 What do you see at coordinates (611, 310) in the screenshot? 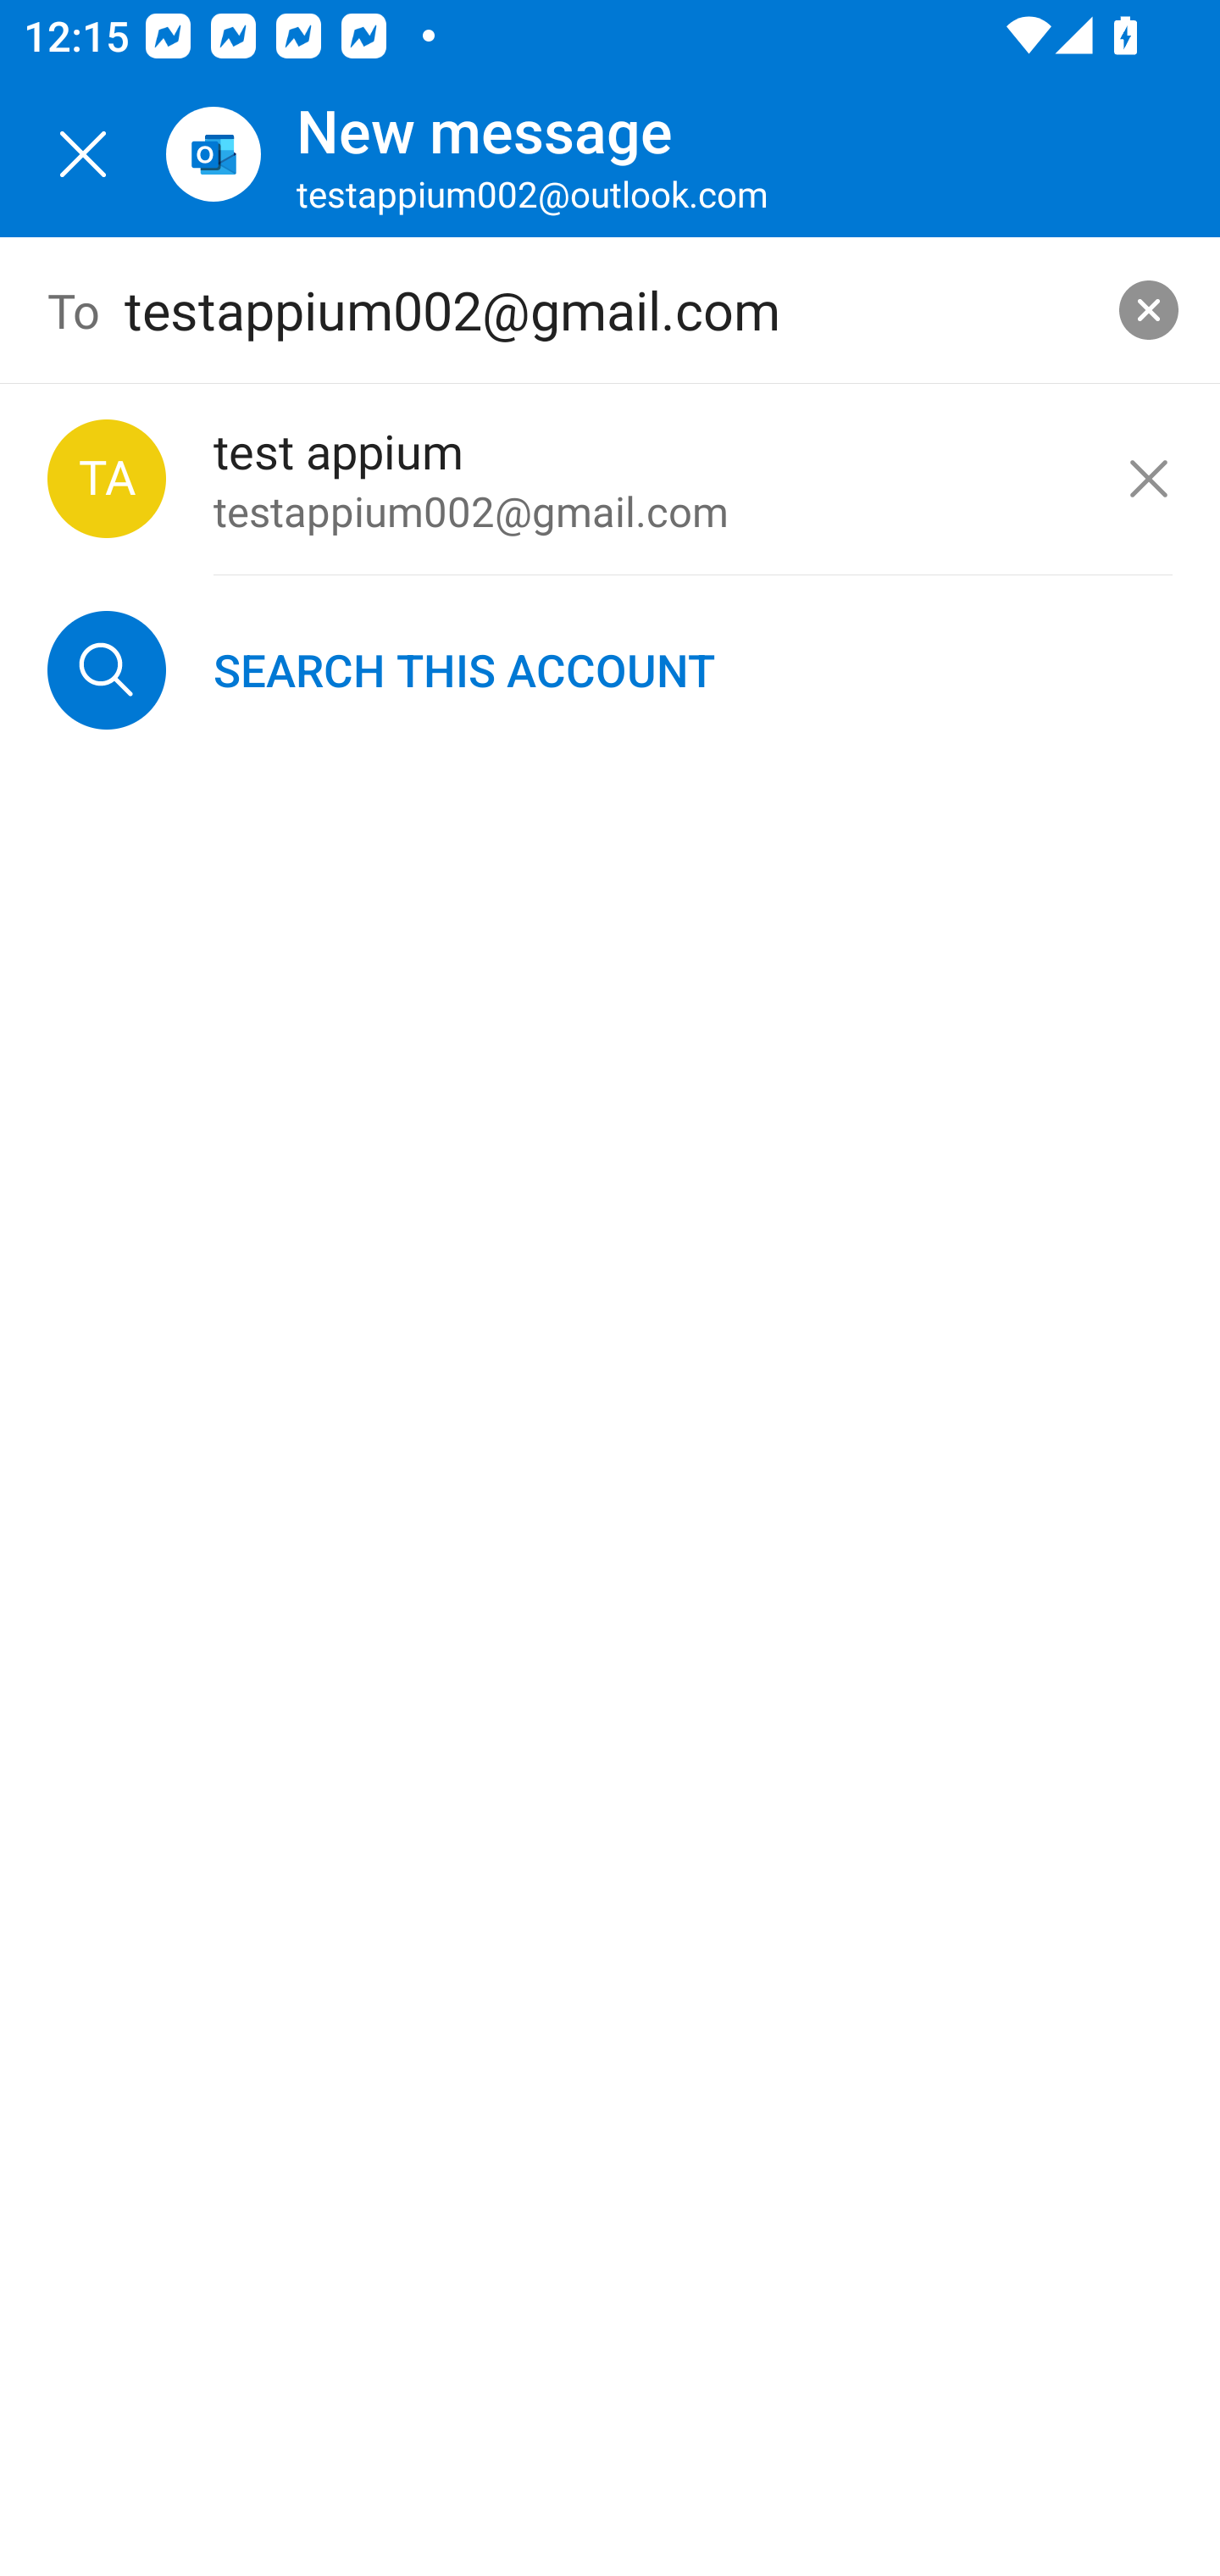
I see `testappium002@gmail.com` at bounding box center [611, 310].